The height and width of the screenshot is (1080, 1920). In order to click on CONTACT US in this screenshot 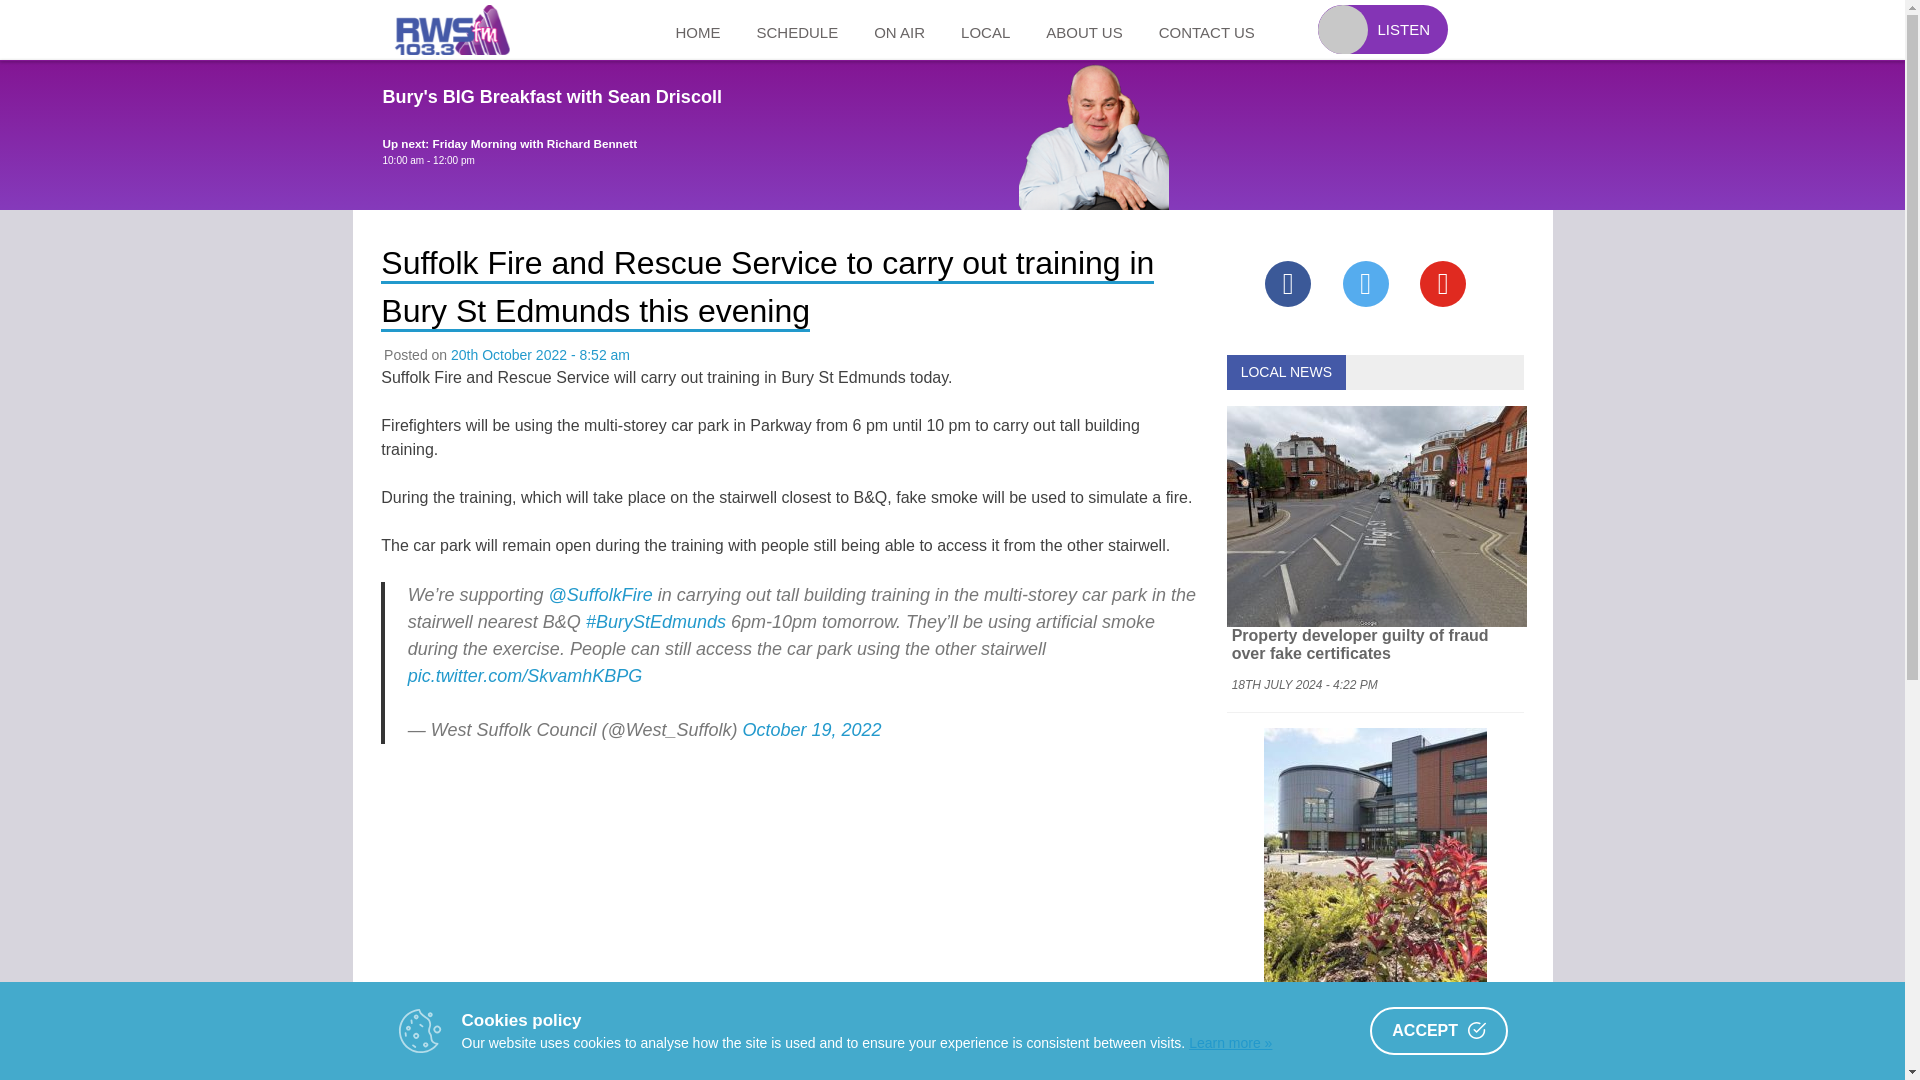, I will do `click(1206, 30)`.